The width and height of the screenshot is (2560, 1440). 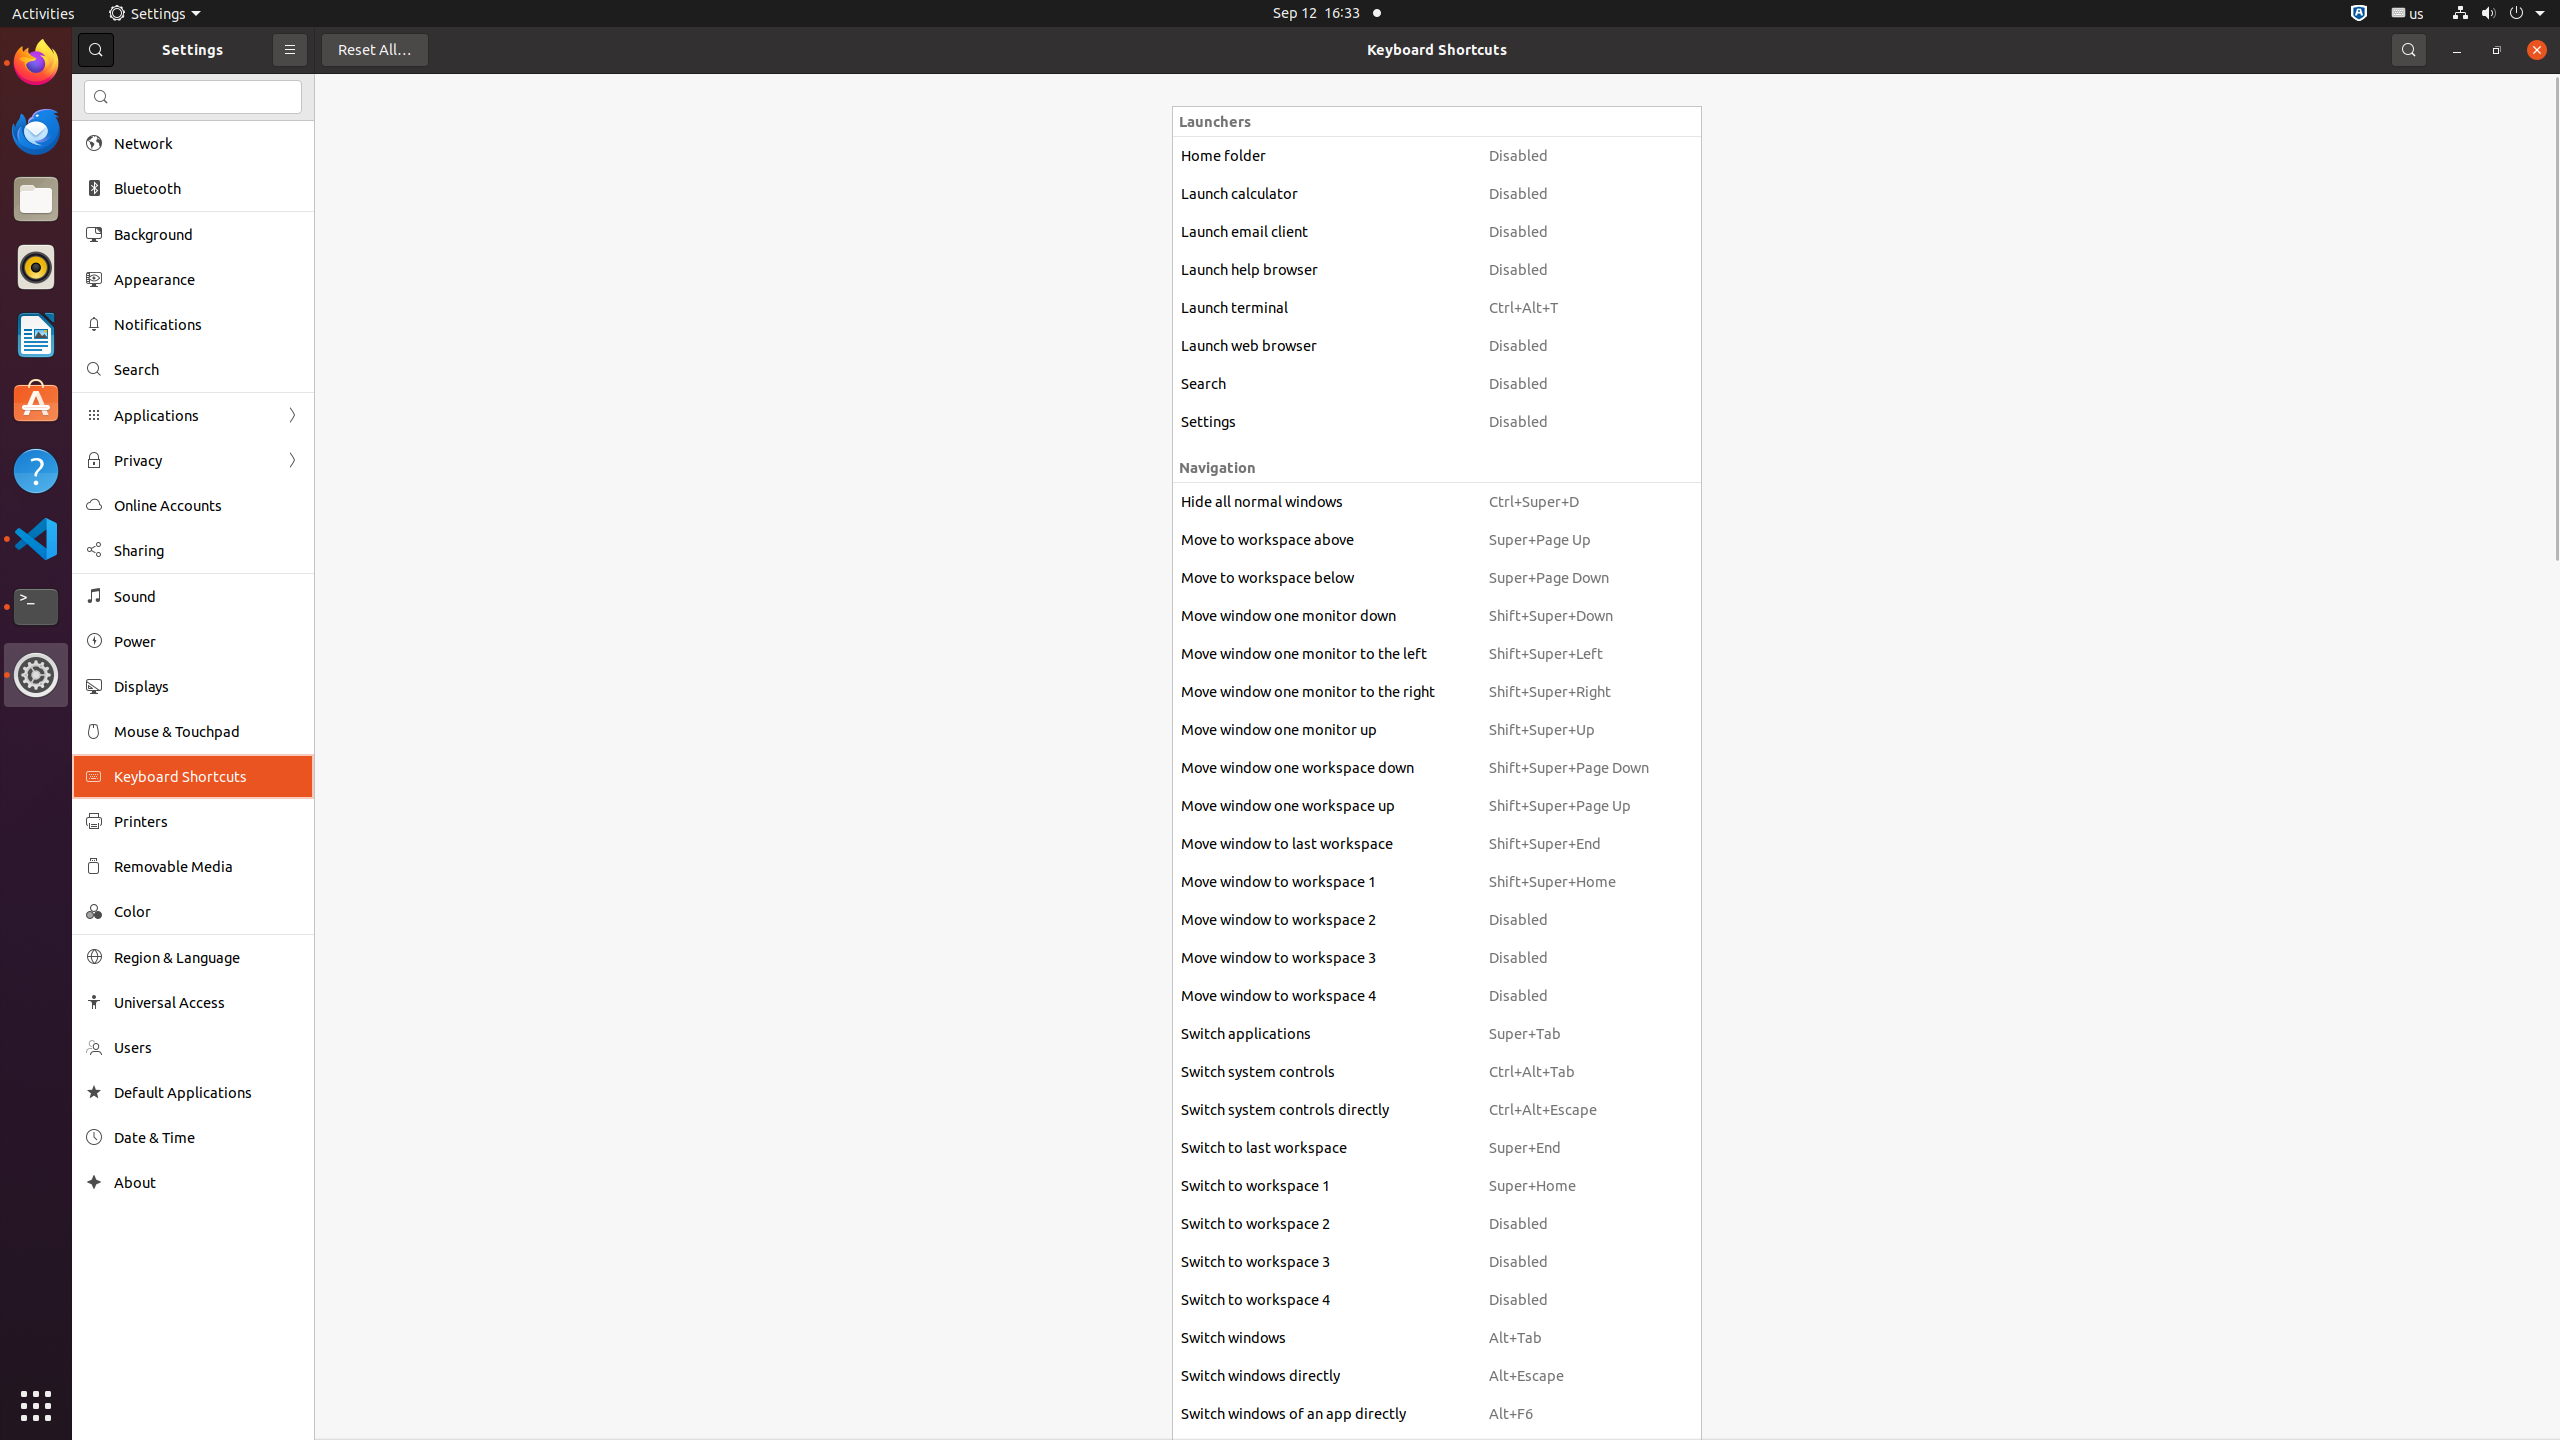 I want to click on Move window one monitor down, so click(x=1326, y=616).